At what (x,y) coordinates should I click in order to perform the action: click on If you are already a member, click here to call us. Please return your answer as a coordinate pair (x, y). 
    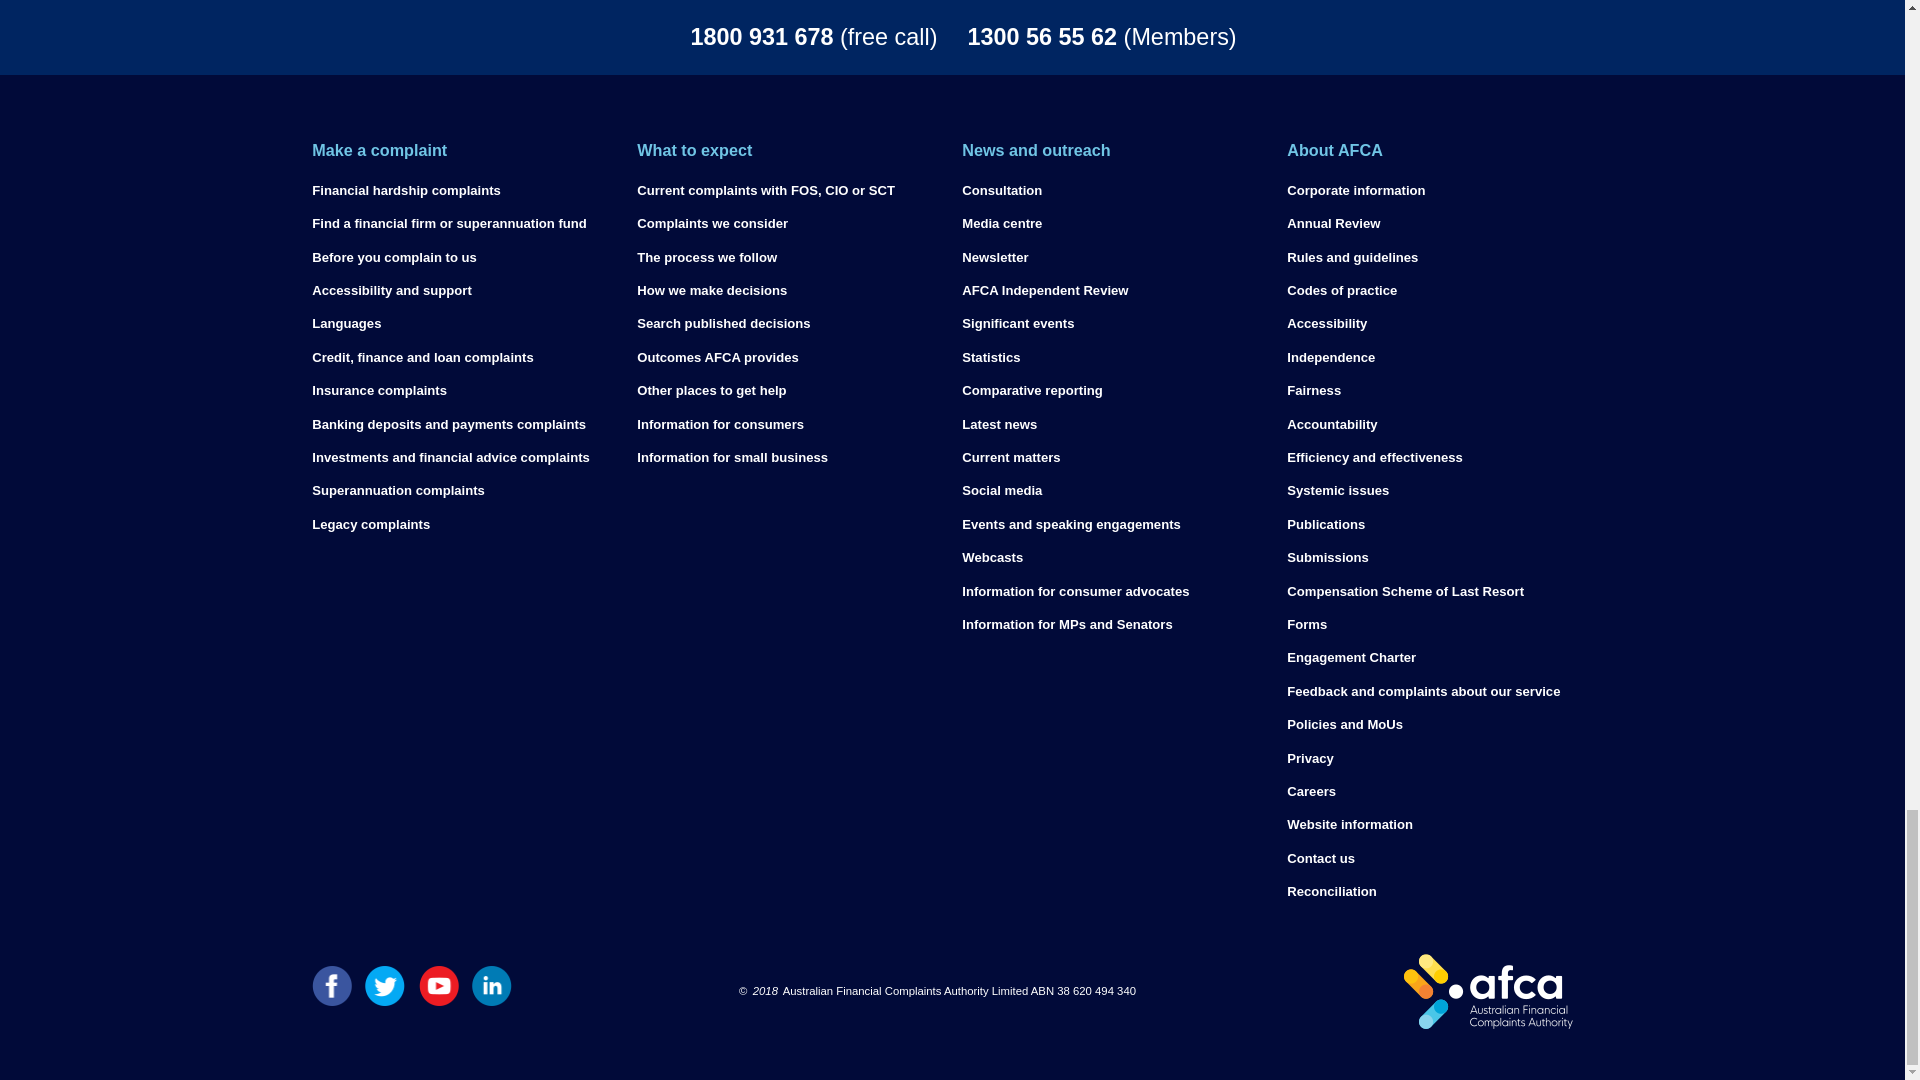
    Looking at the image, I should click on (1230, 37).